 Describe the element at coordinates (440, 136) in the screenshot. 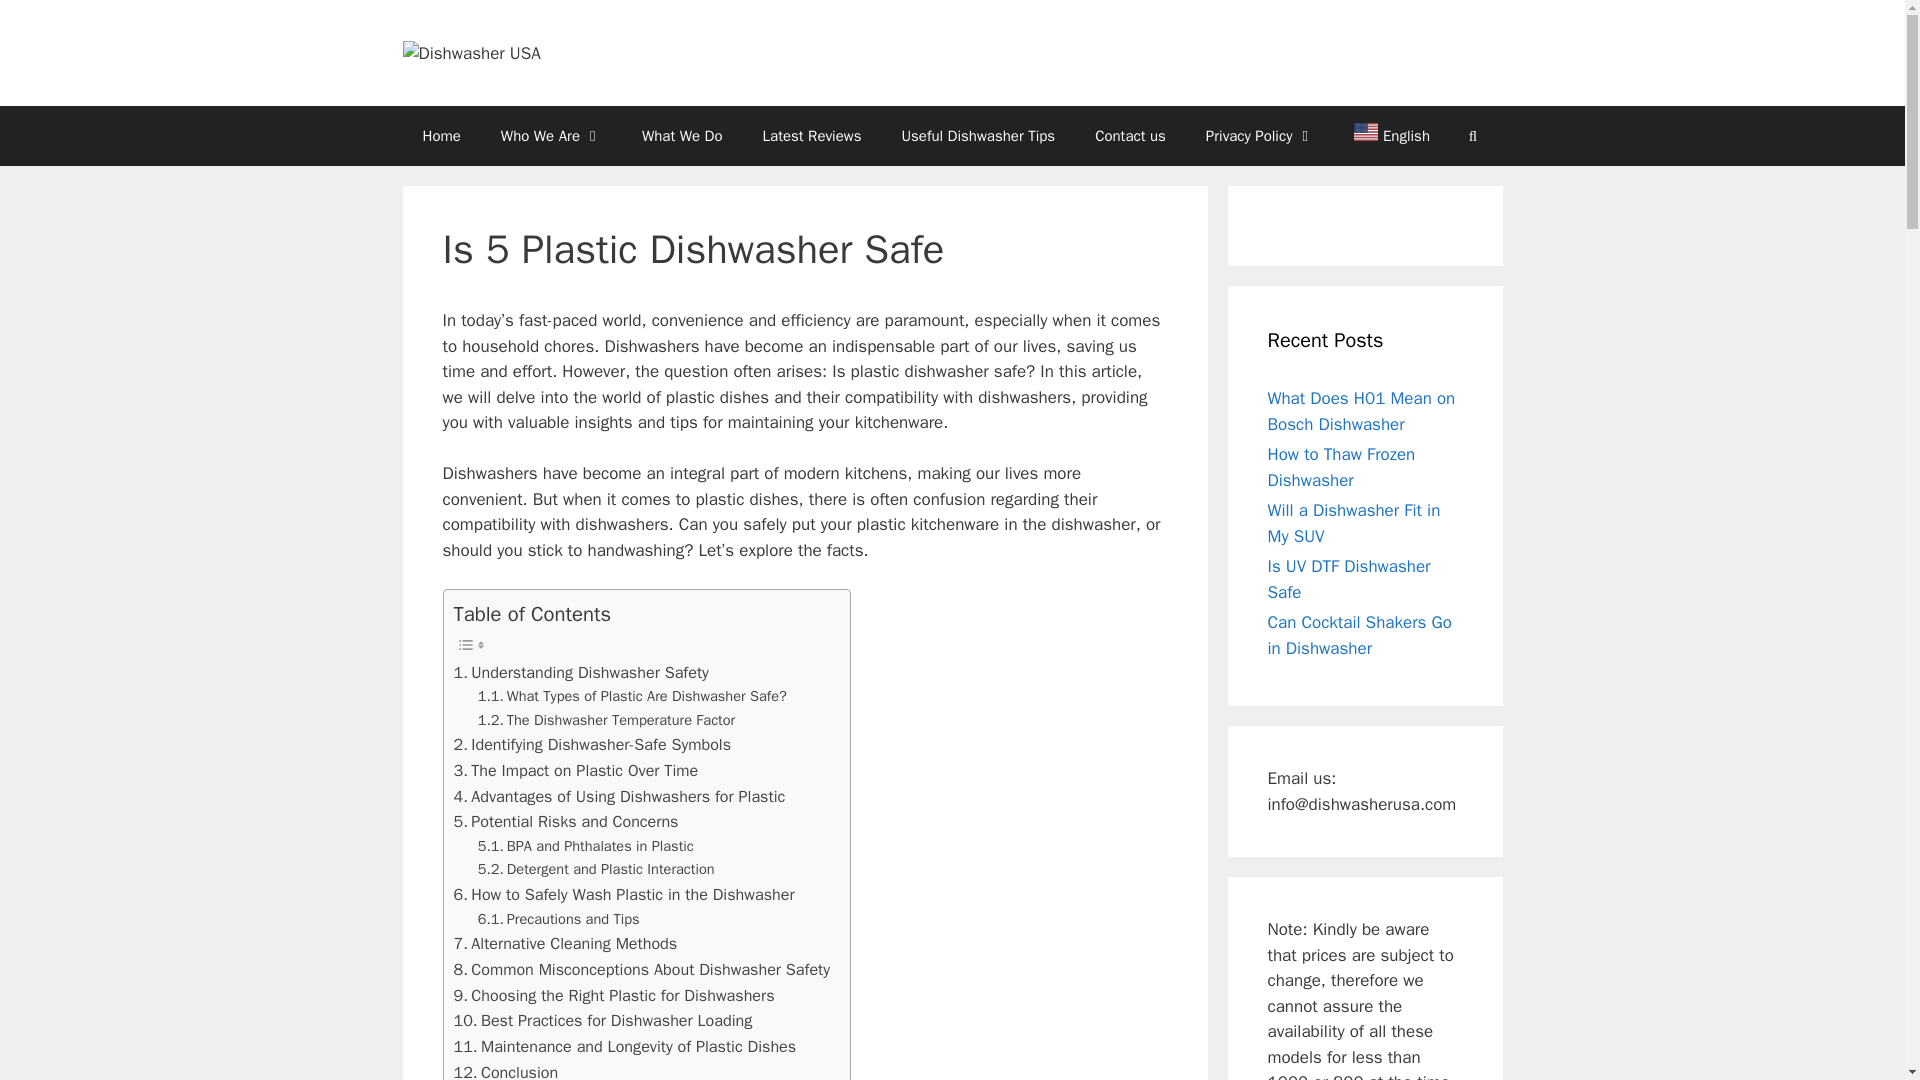

I see `Home` at that location.